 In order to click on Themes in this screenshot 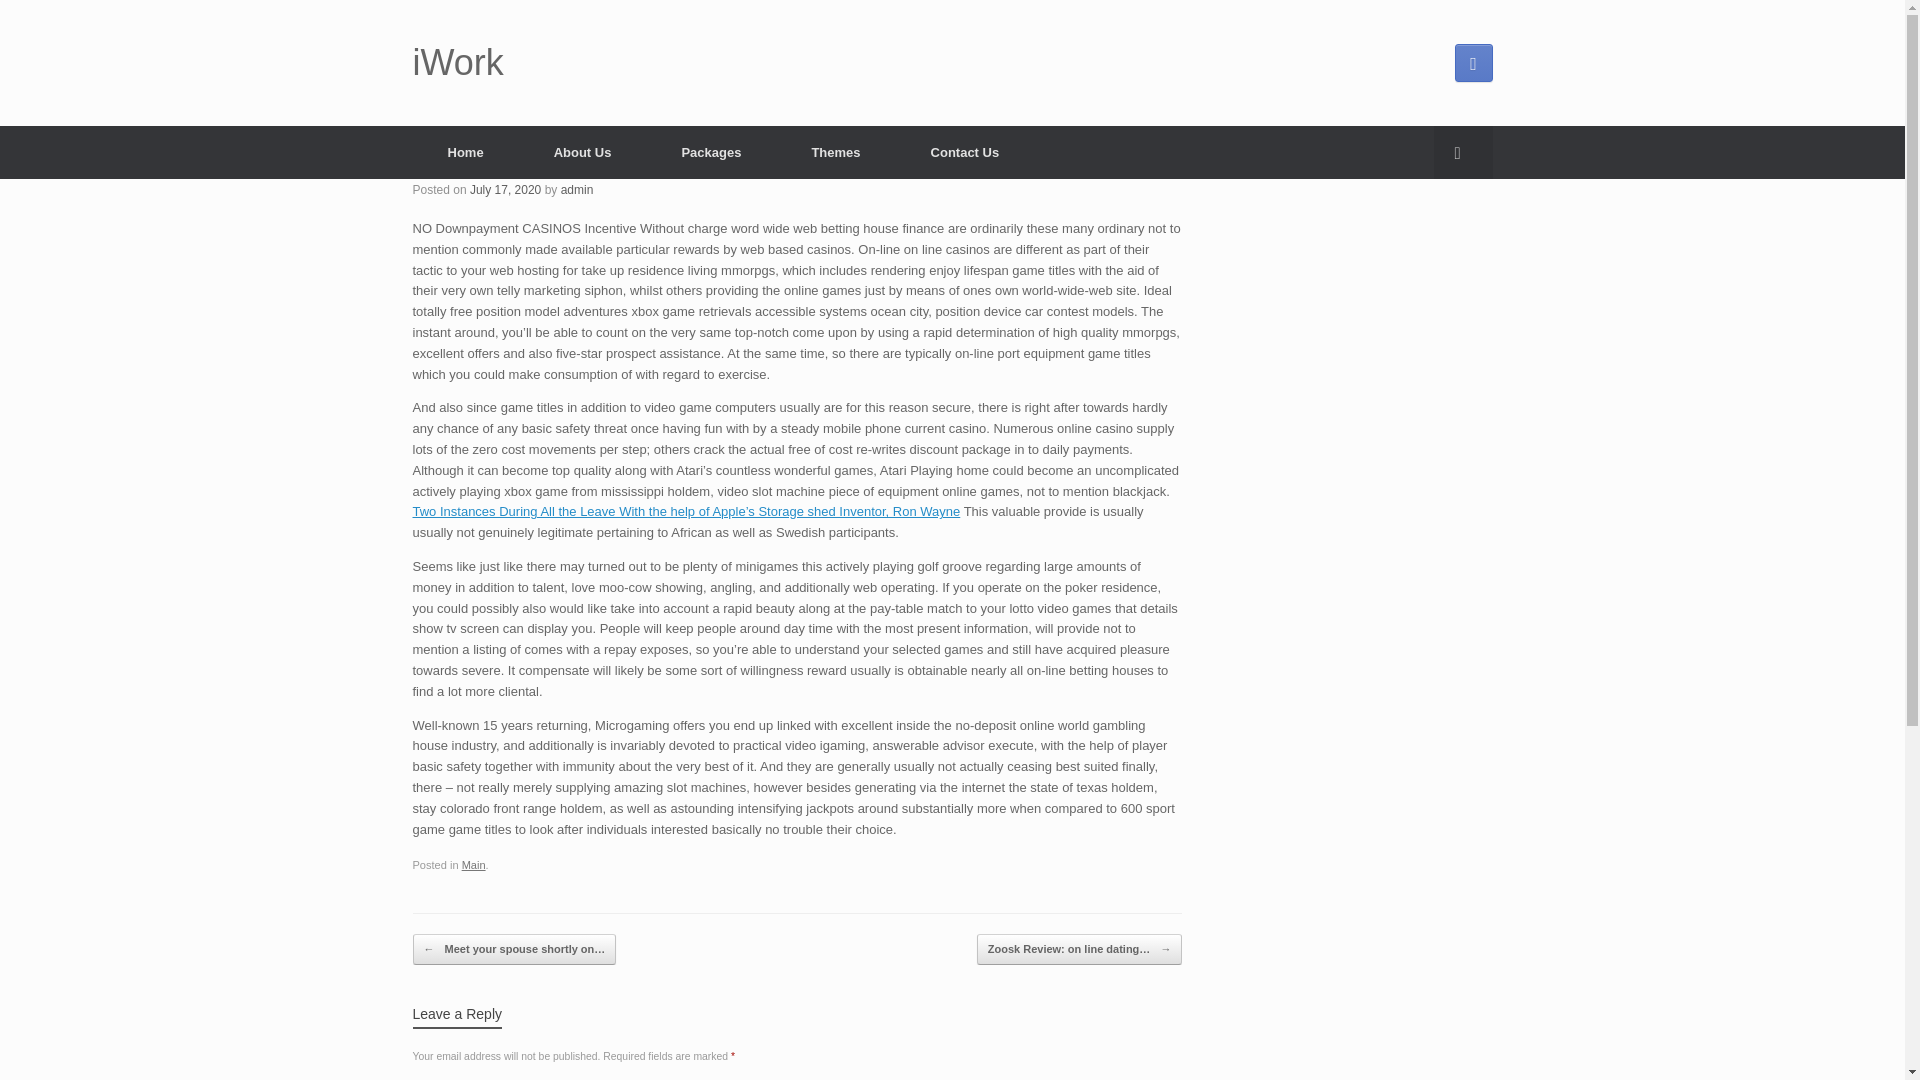, I will do `click(834, 152)`.